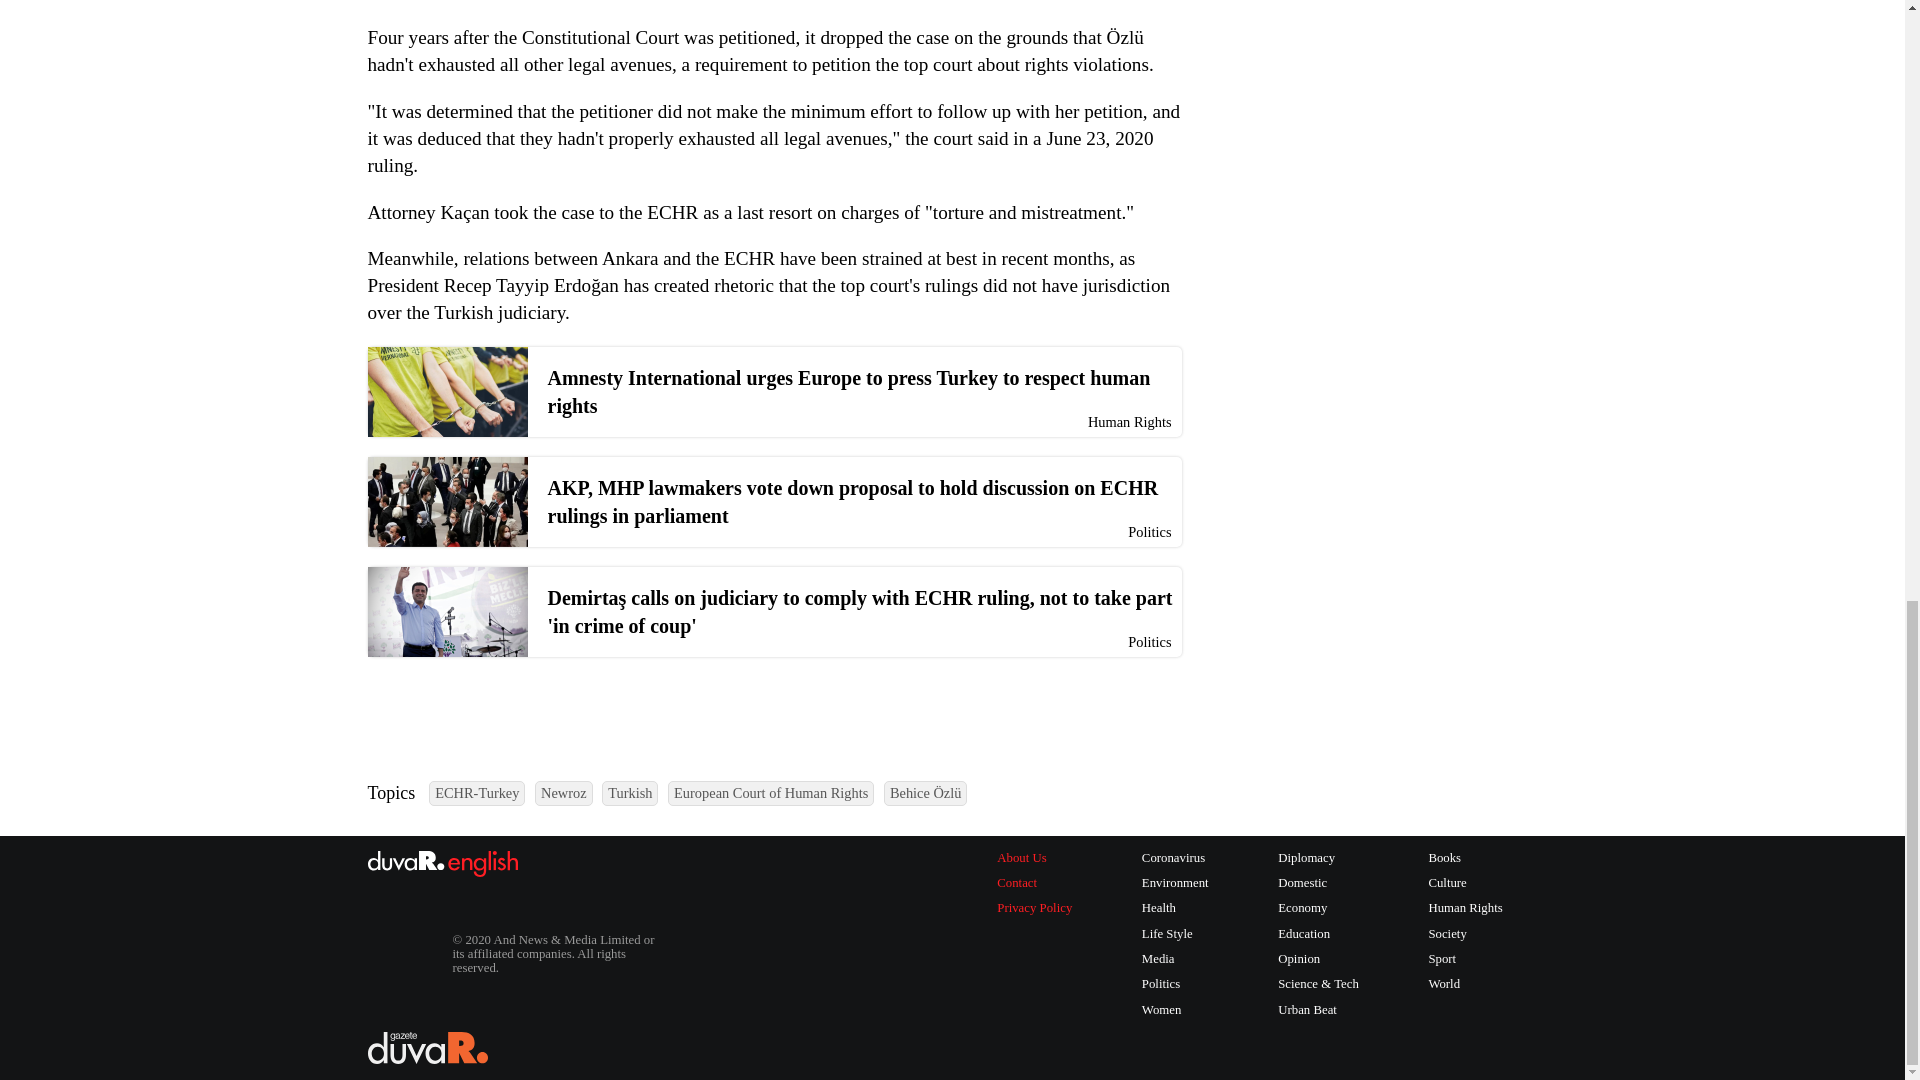 This screenshot has height=1080, width=1920. What do you see at coordinates (1176, 883) in the screenshot?
I see `Environment` at bounding box center [1176, 883].